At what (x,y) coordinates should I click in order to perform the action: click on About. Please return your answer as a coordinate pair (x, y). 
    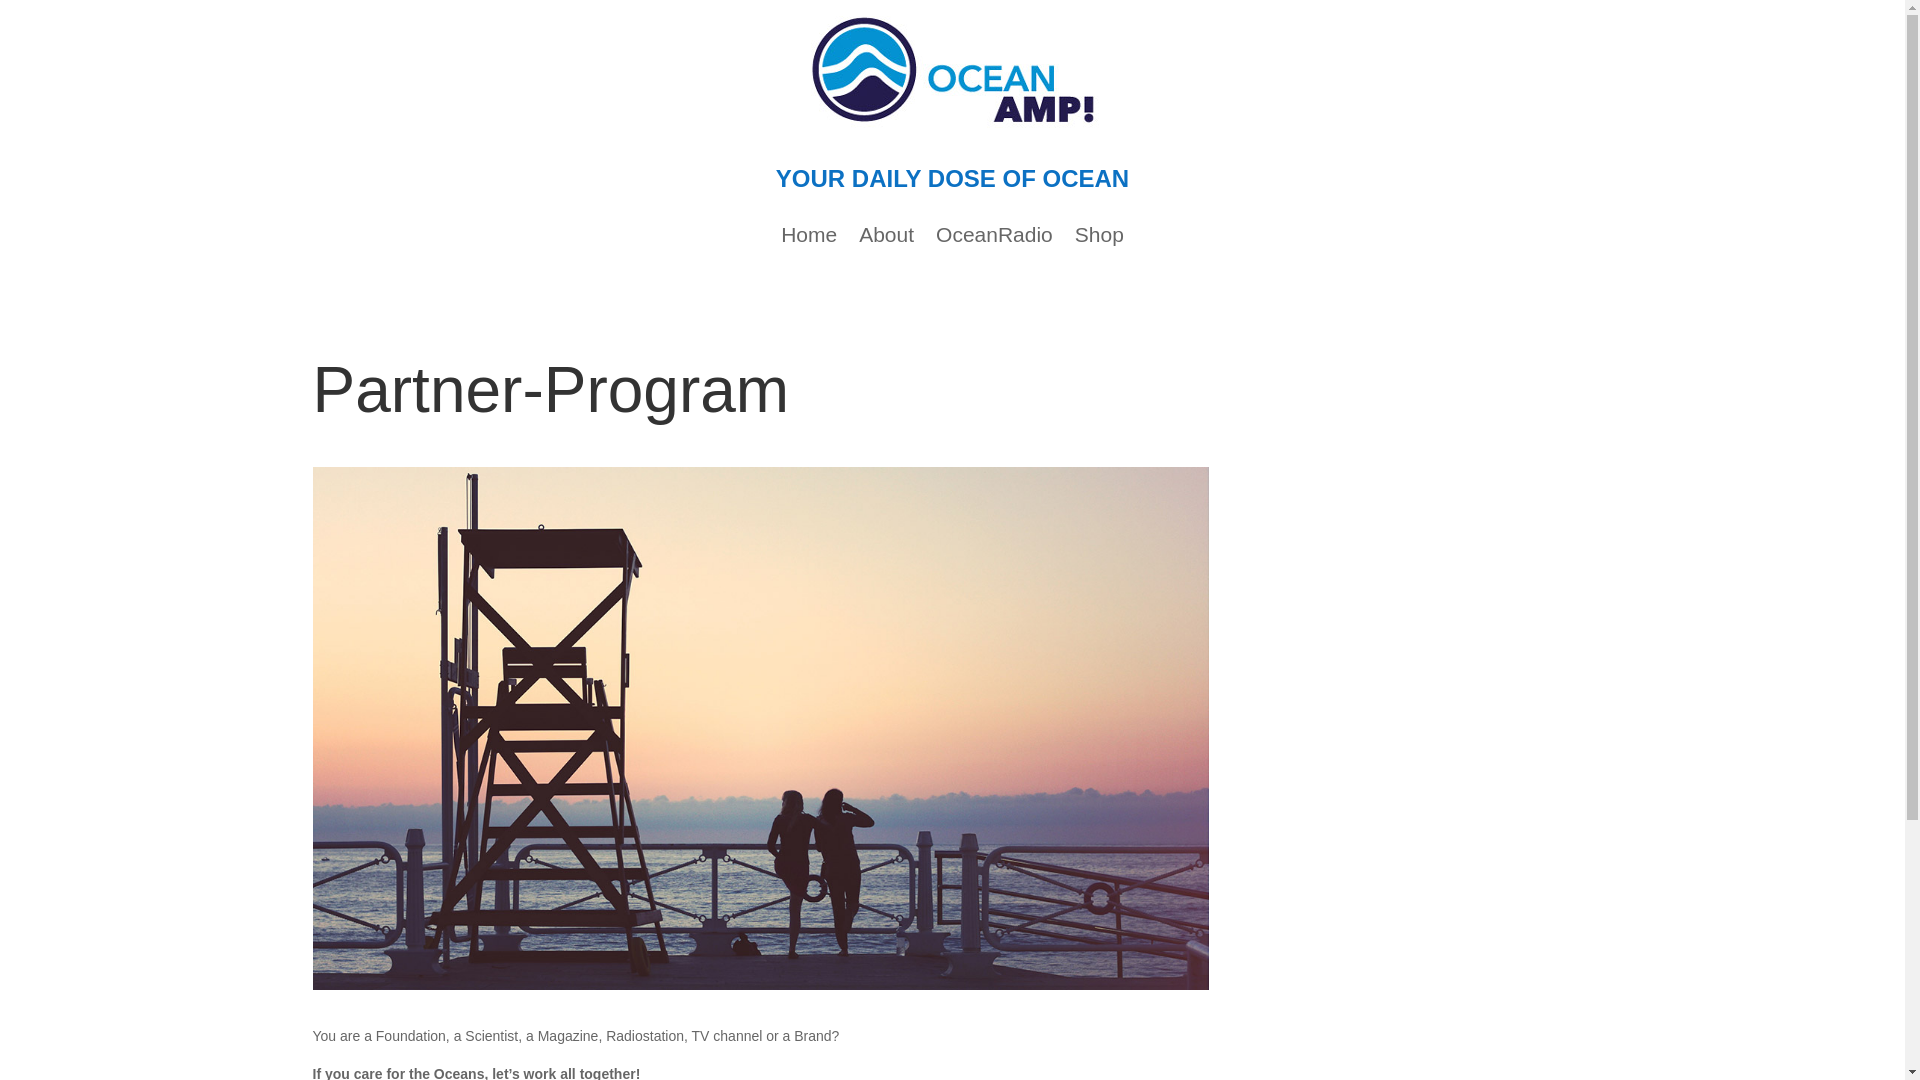
    Looking at the image, I should click on (886, 238).